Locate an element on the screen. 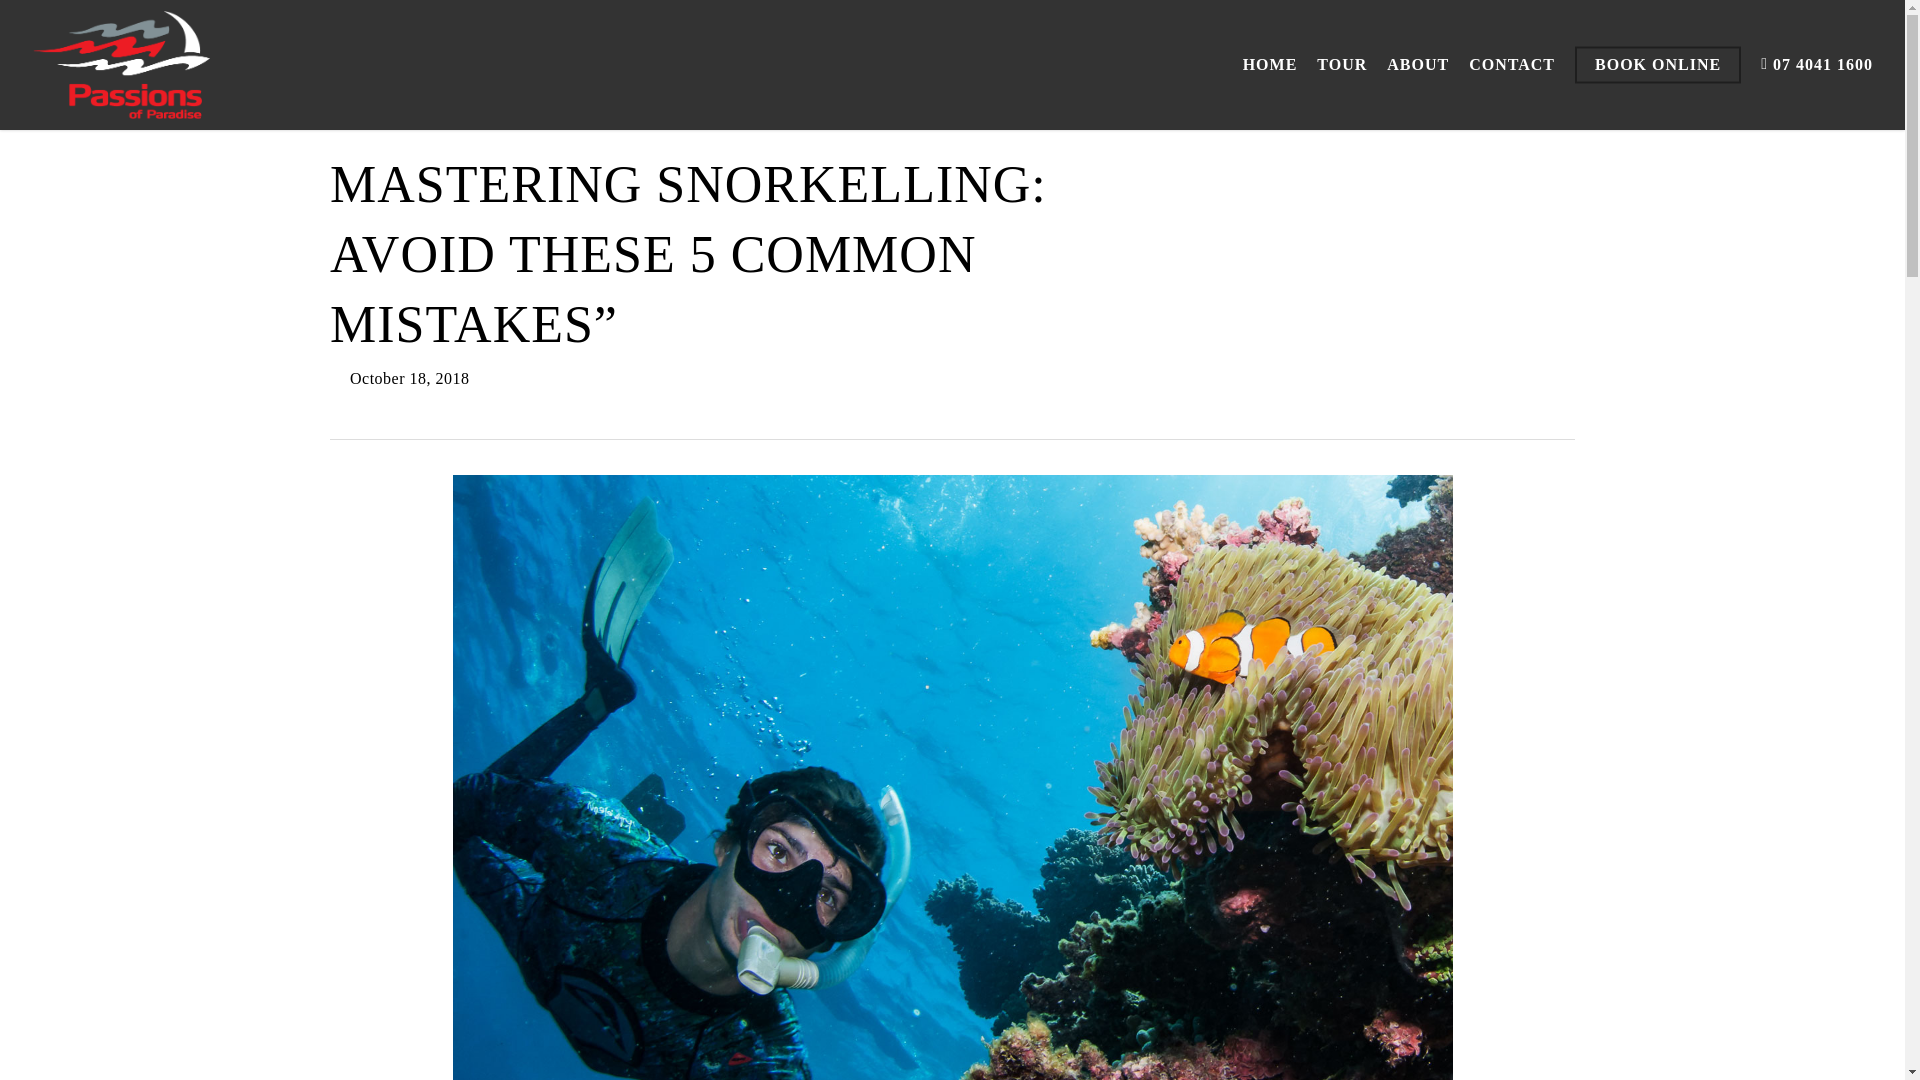  ABOUT is located at coordinates (1418, 65).